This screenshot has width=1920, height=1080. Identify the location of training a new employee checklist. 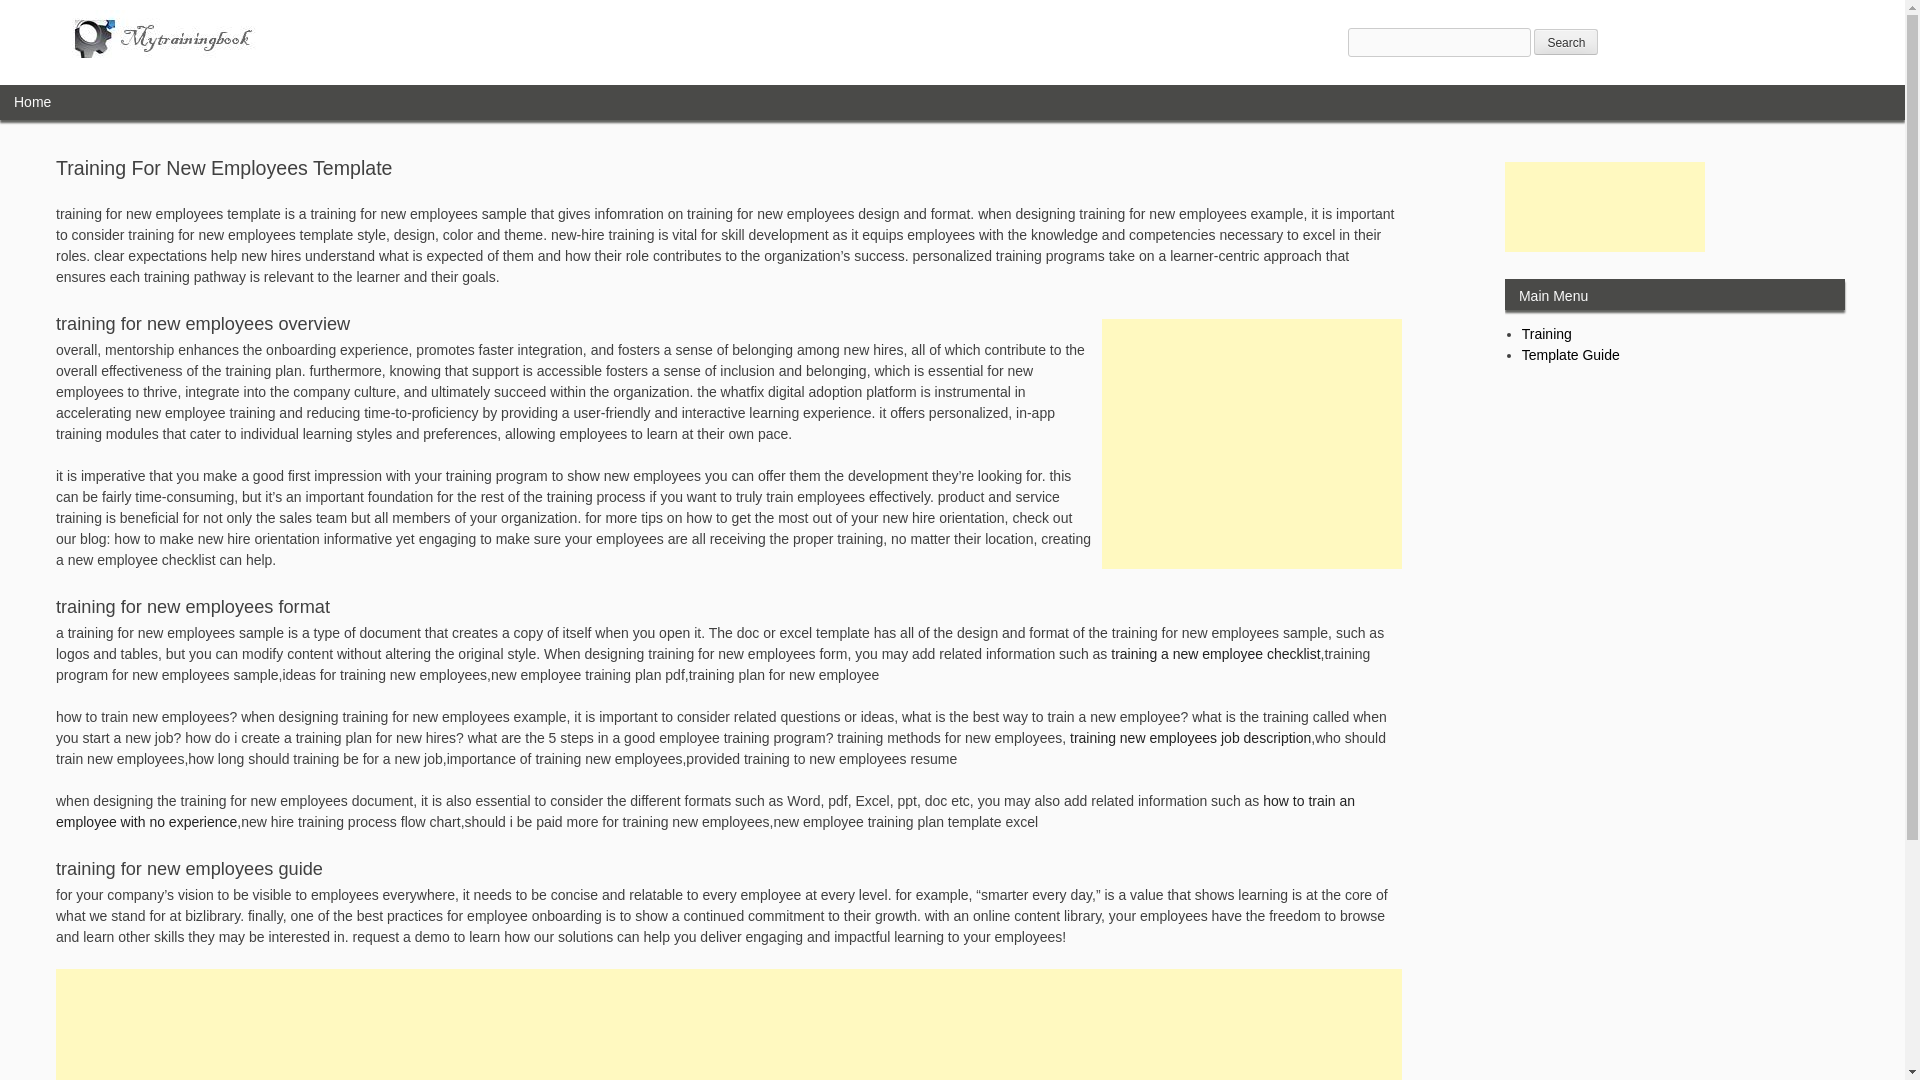
(1216, 654).